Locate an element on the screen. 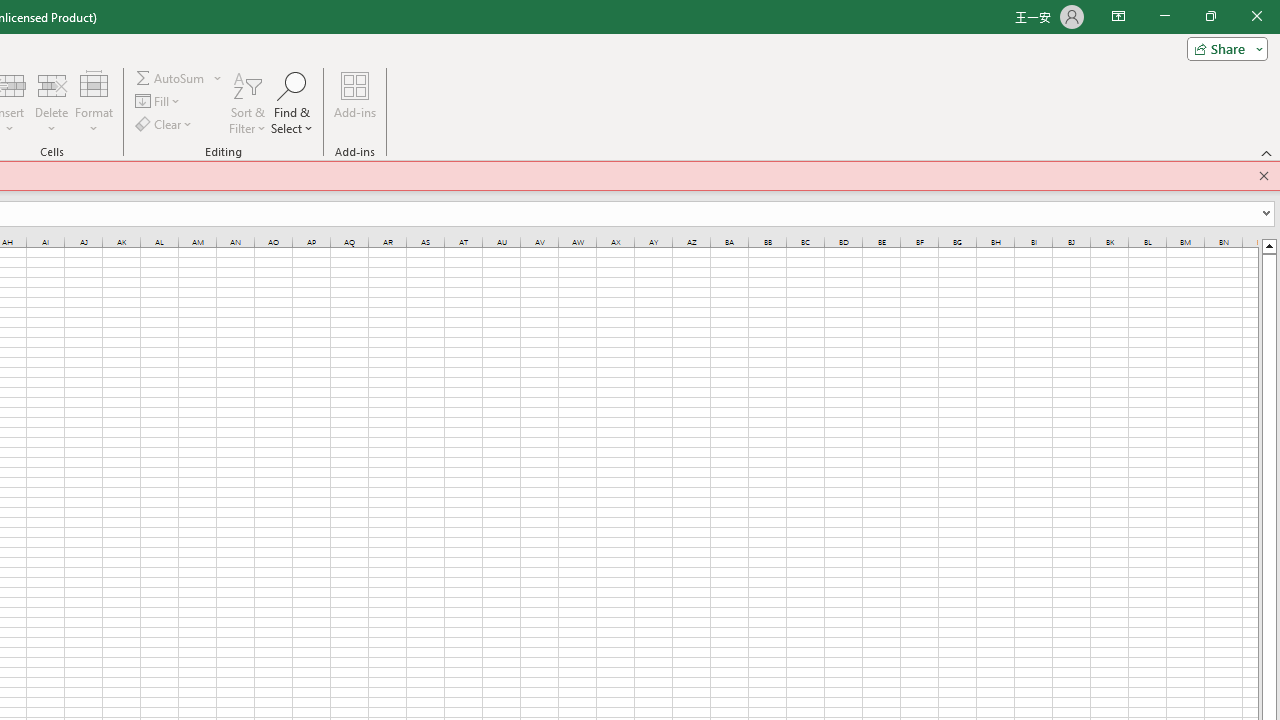 Image resolution: width=1280 pixels, height=720 pixels. Format is located at coordinates (94, 102).